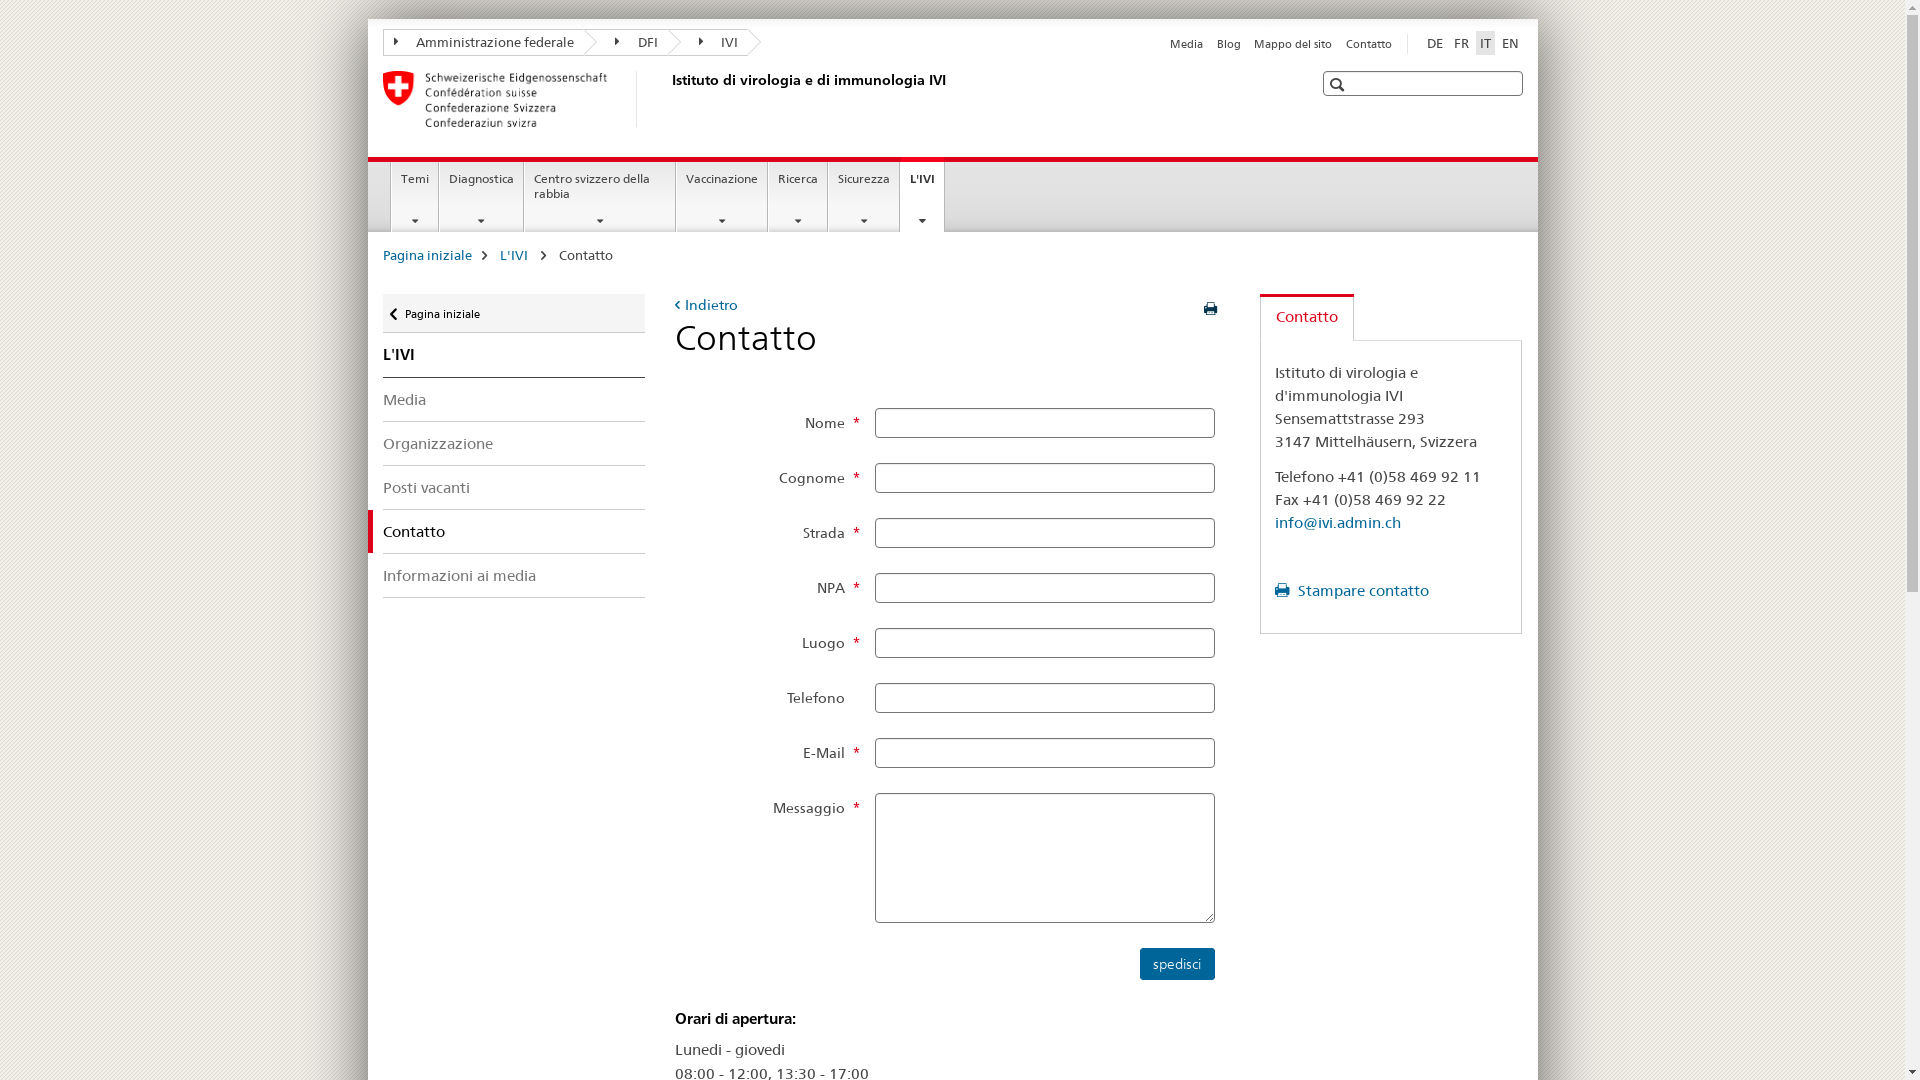 This screenshot has height=1080, width=1920. I want to click on DFI, so click(626, 42).